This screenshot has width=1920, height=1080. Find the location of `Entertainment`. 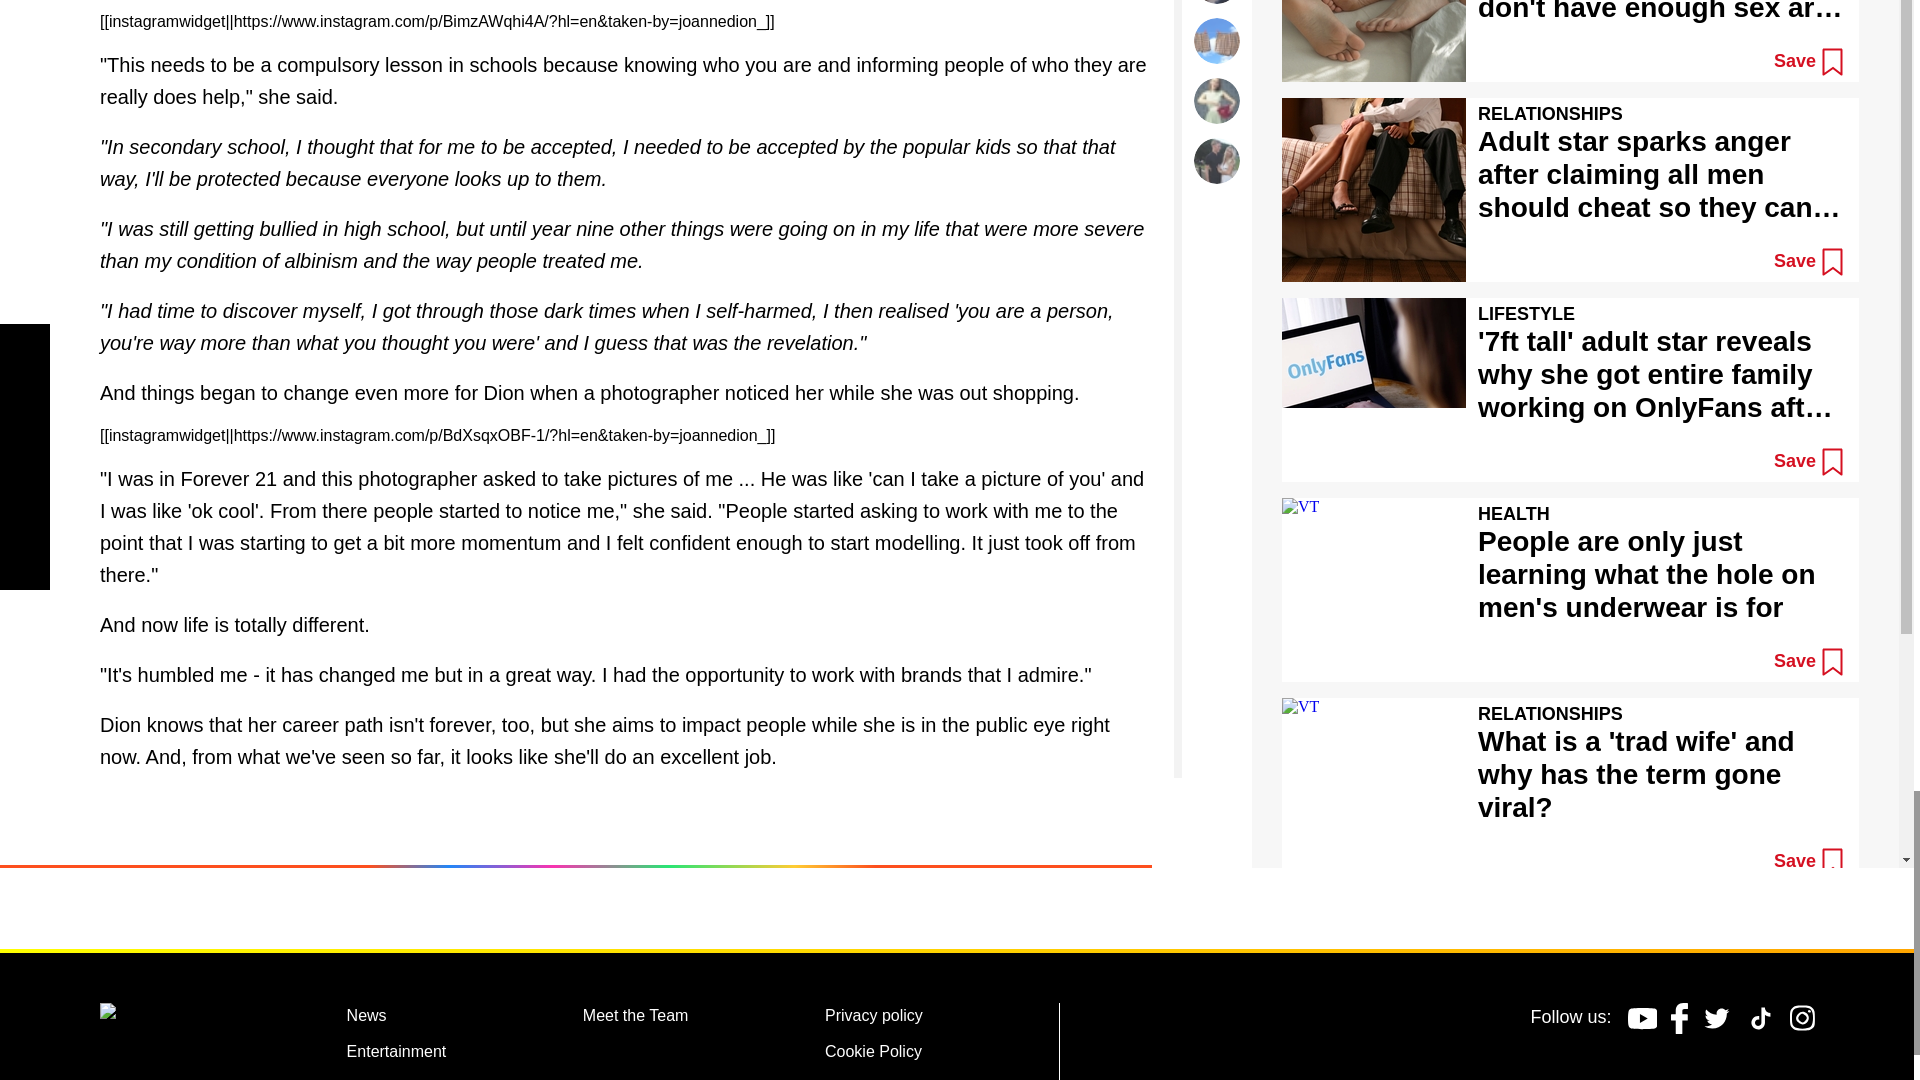

Entertainment is located at coordinates (397, 1054).